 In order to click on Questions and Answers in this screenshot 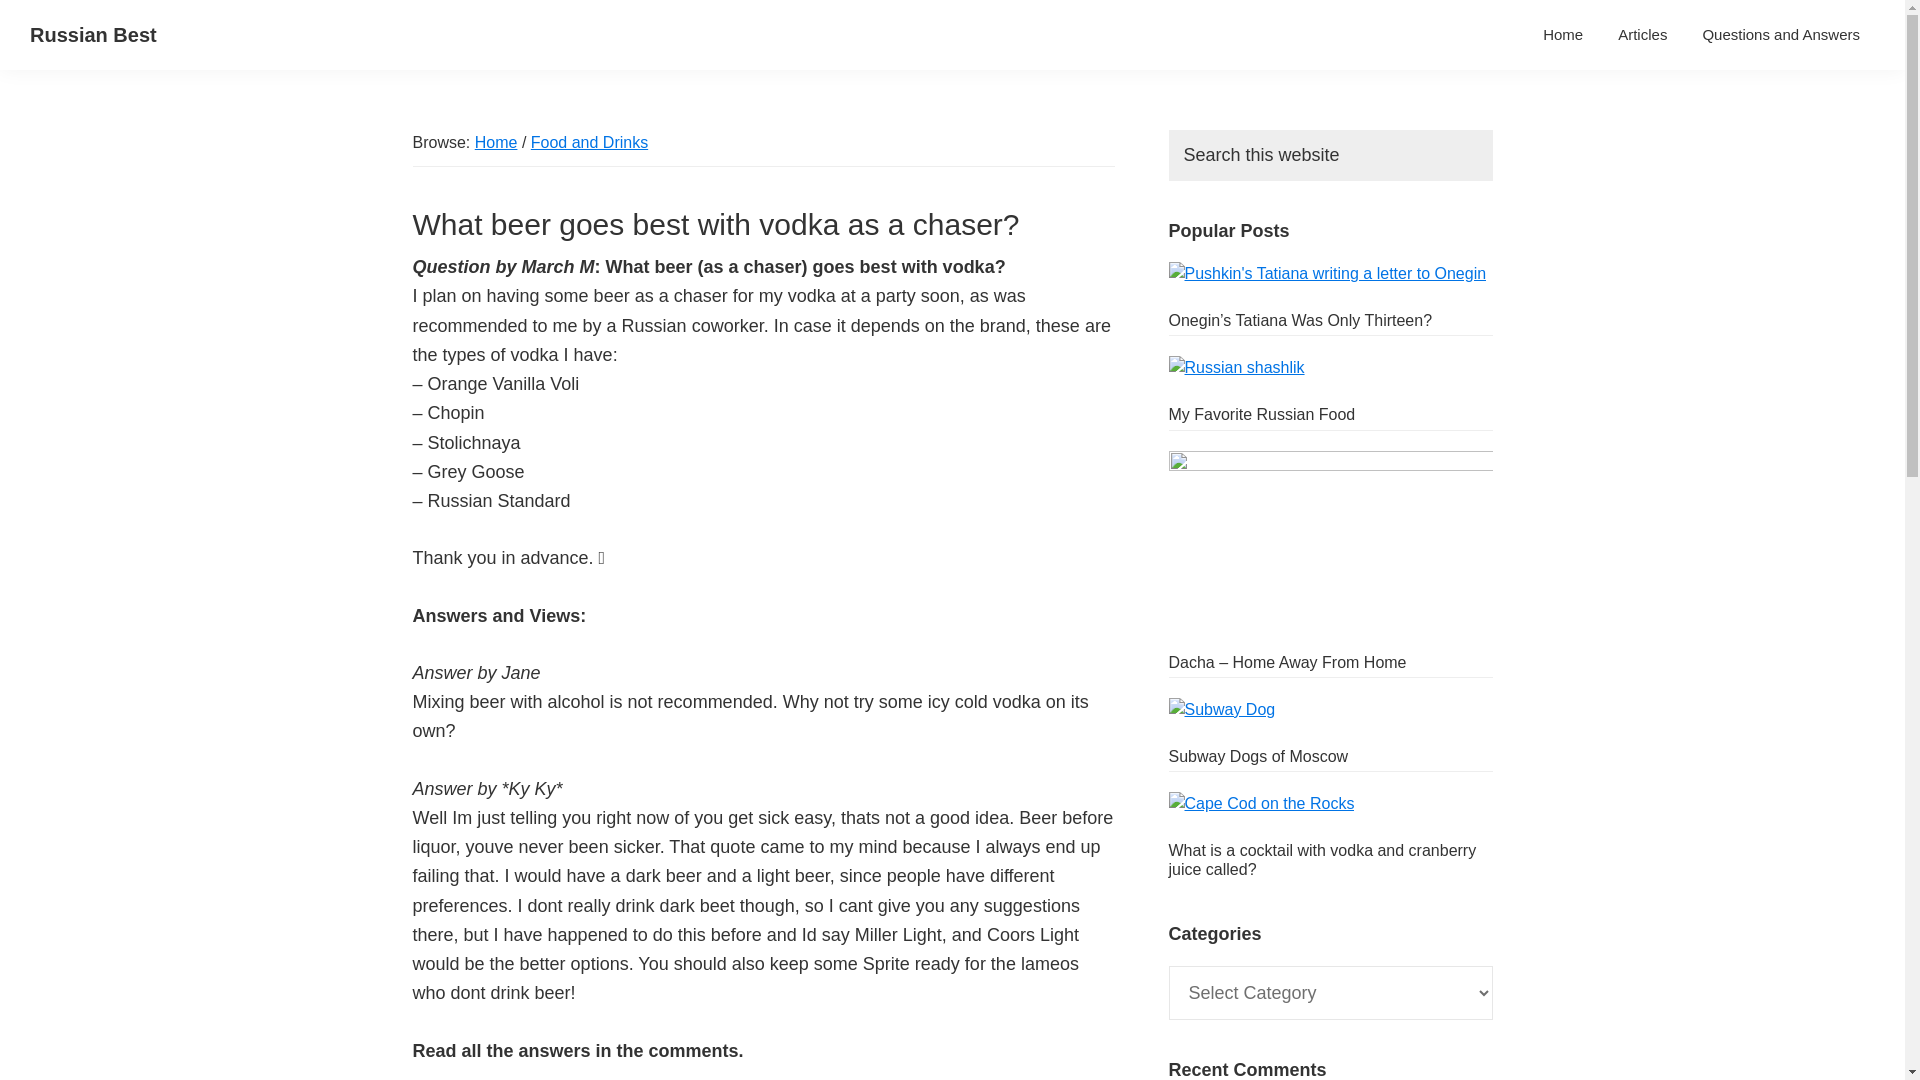, I will do `click(1781, 34)`.